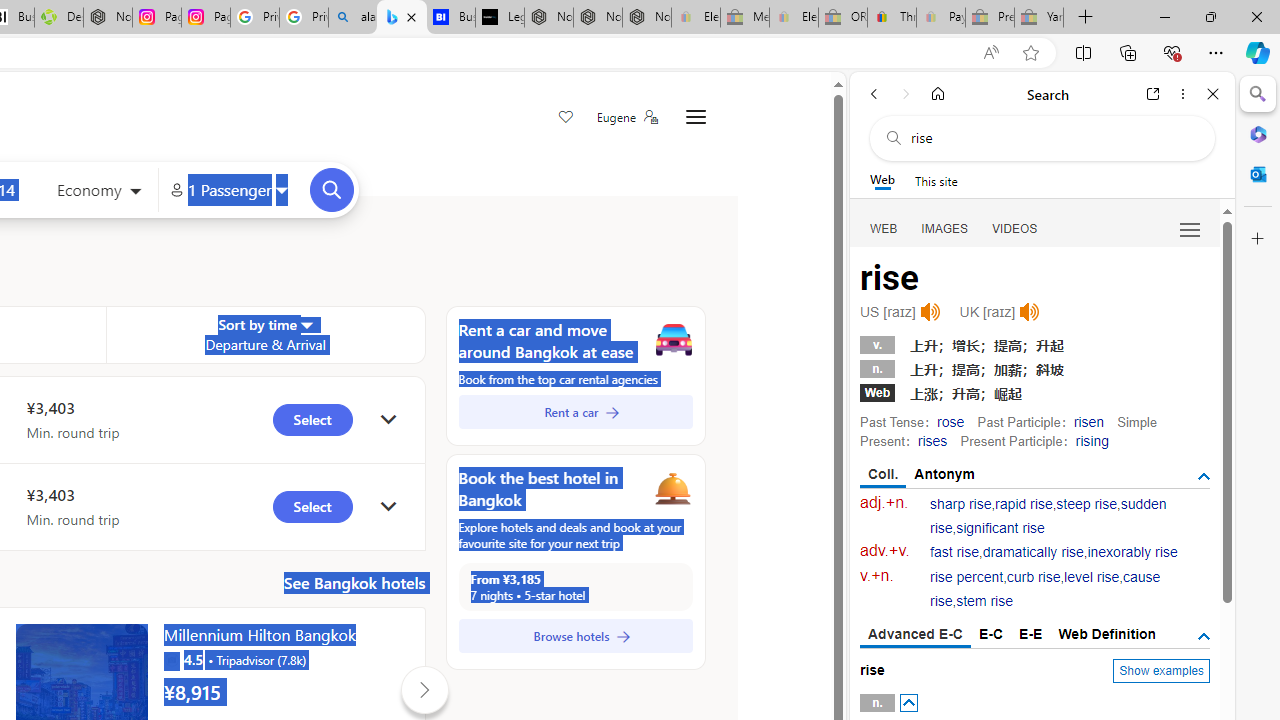 The image size is (1280, 720). What do you see at coordinates (984, 602) in the screenshot?
I see `stem rise` at bounding box center [984, 602].